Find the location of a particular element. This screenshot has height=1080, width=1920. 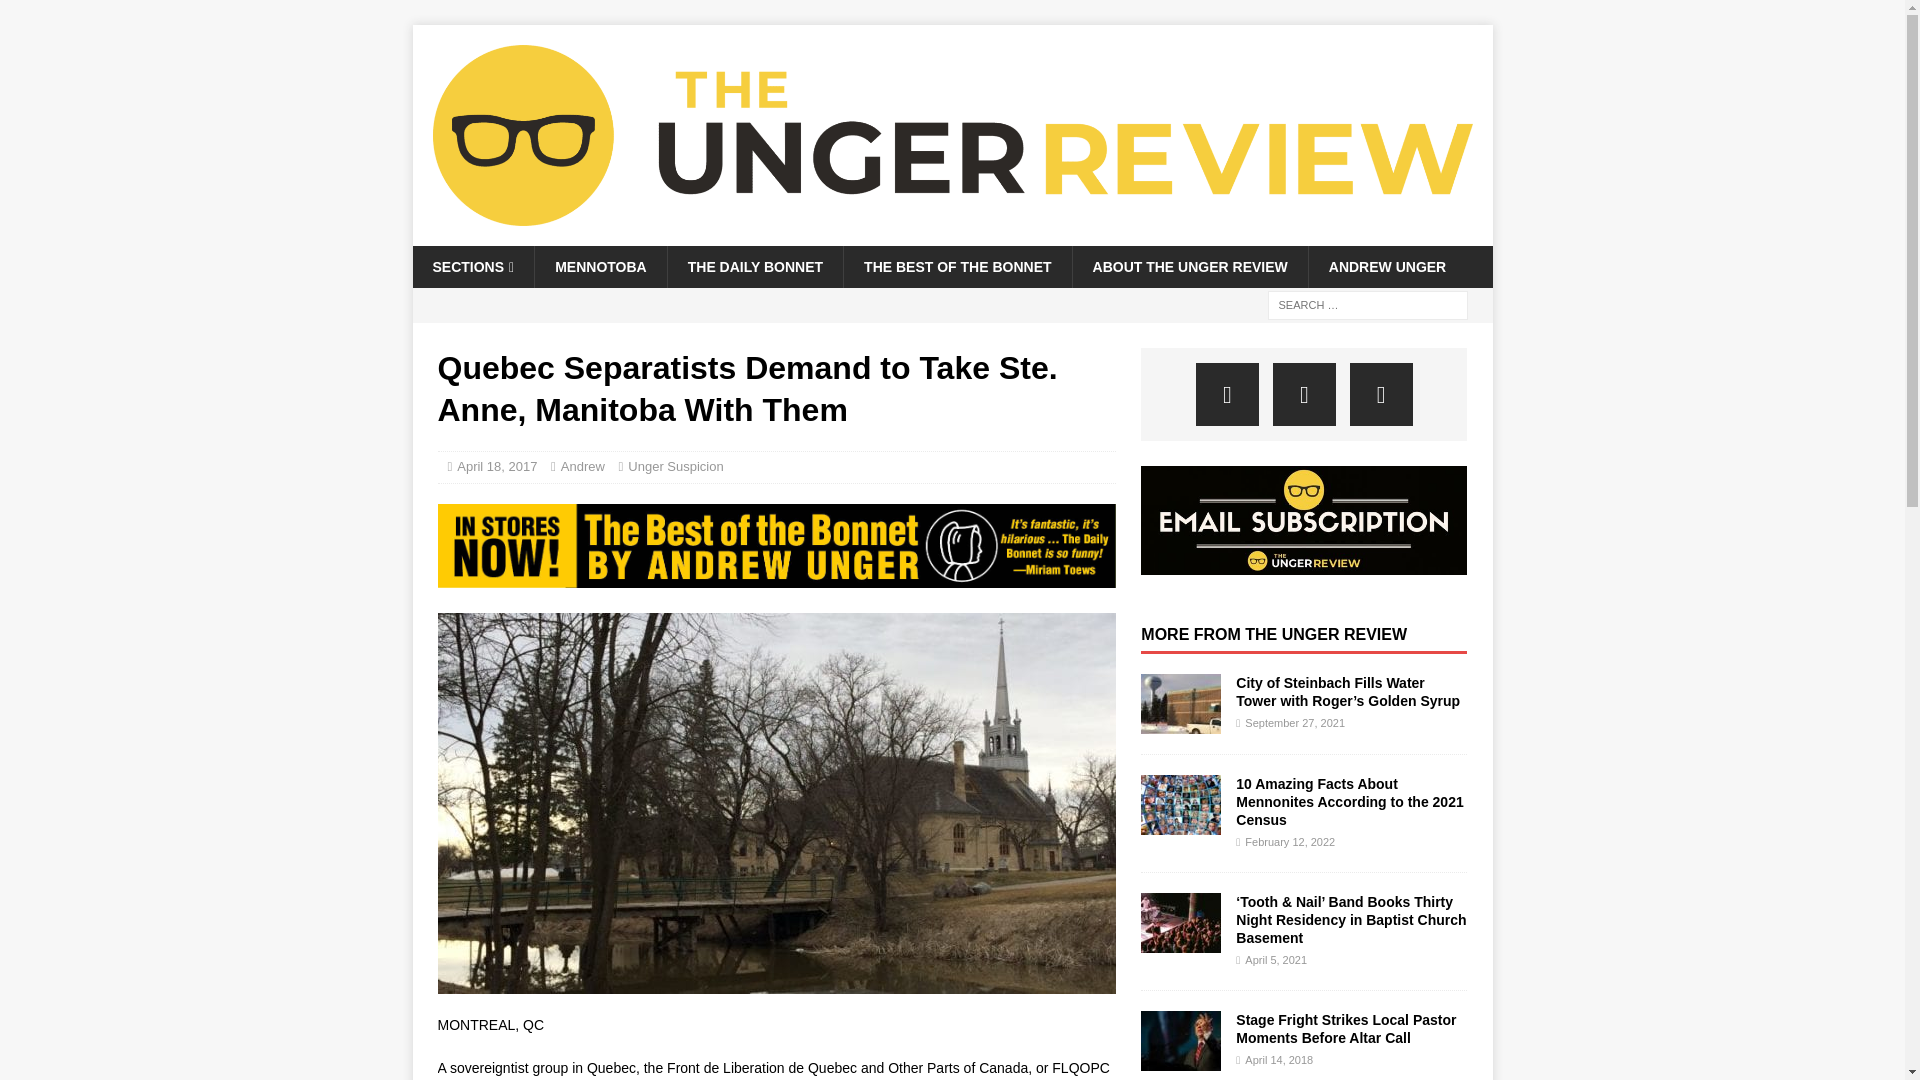

THE BEST OF THE BONNET is located at coordinates (956, 267).